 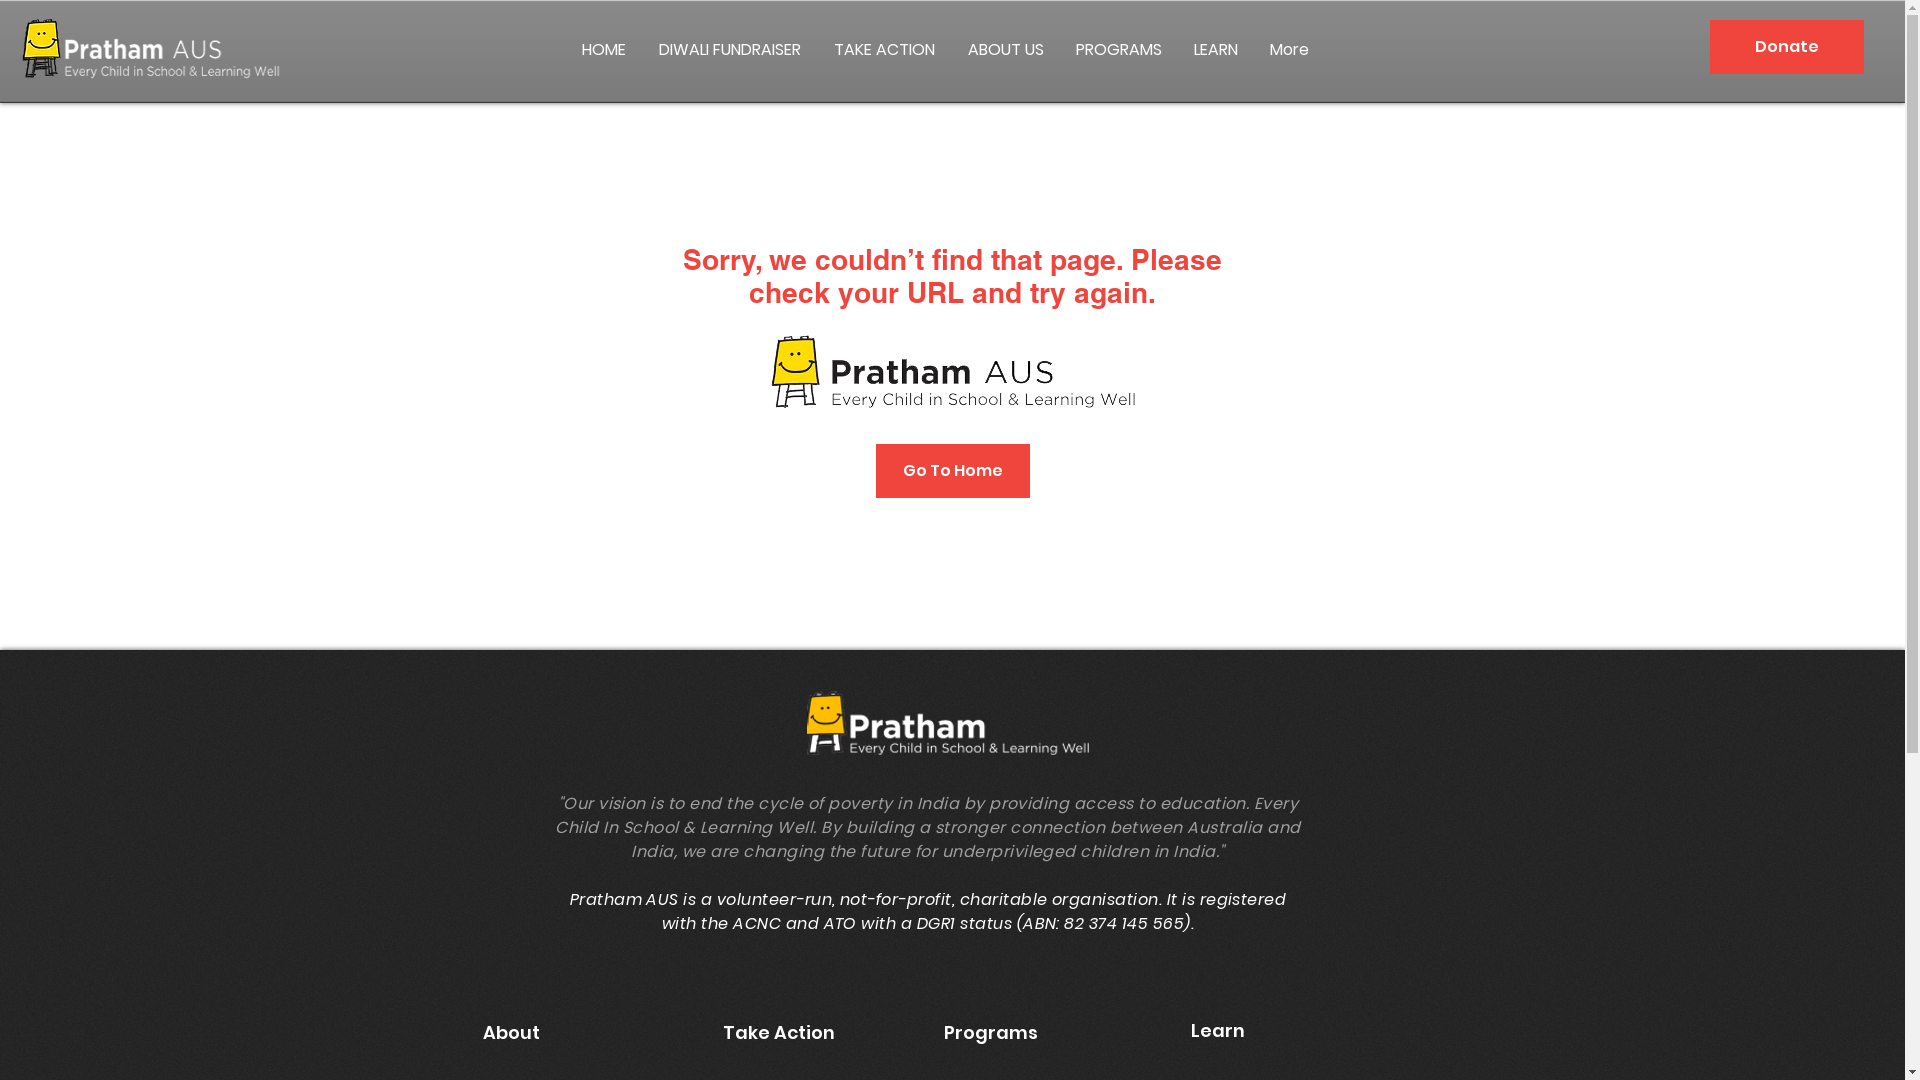 I want to click on Go To Home, so click(x=953, y=471).